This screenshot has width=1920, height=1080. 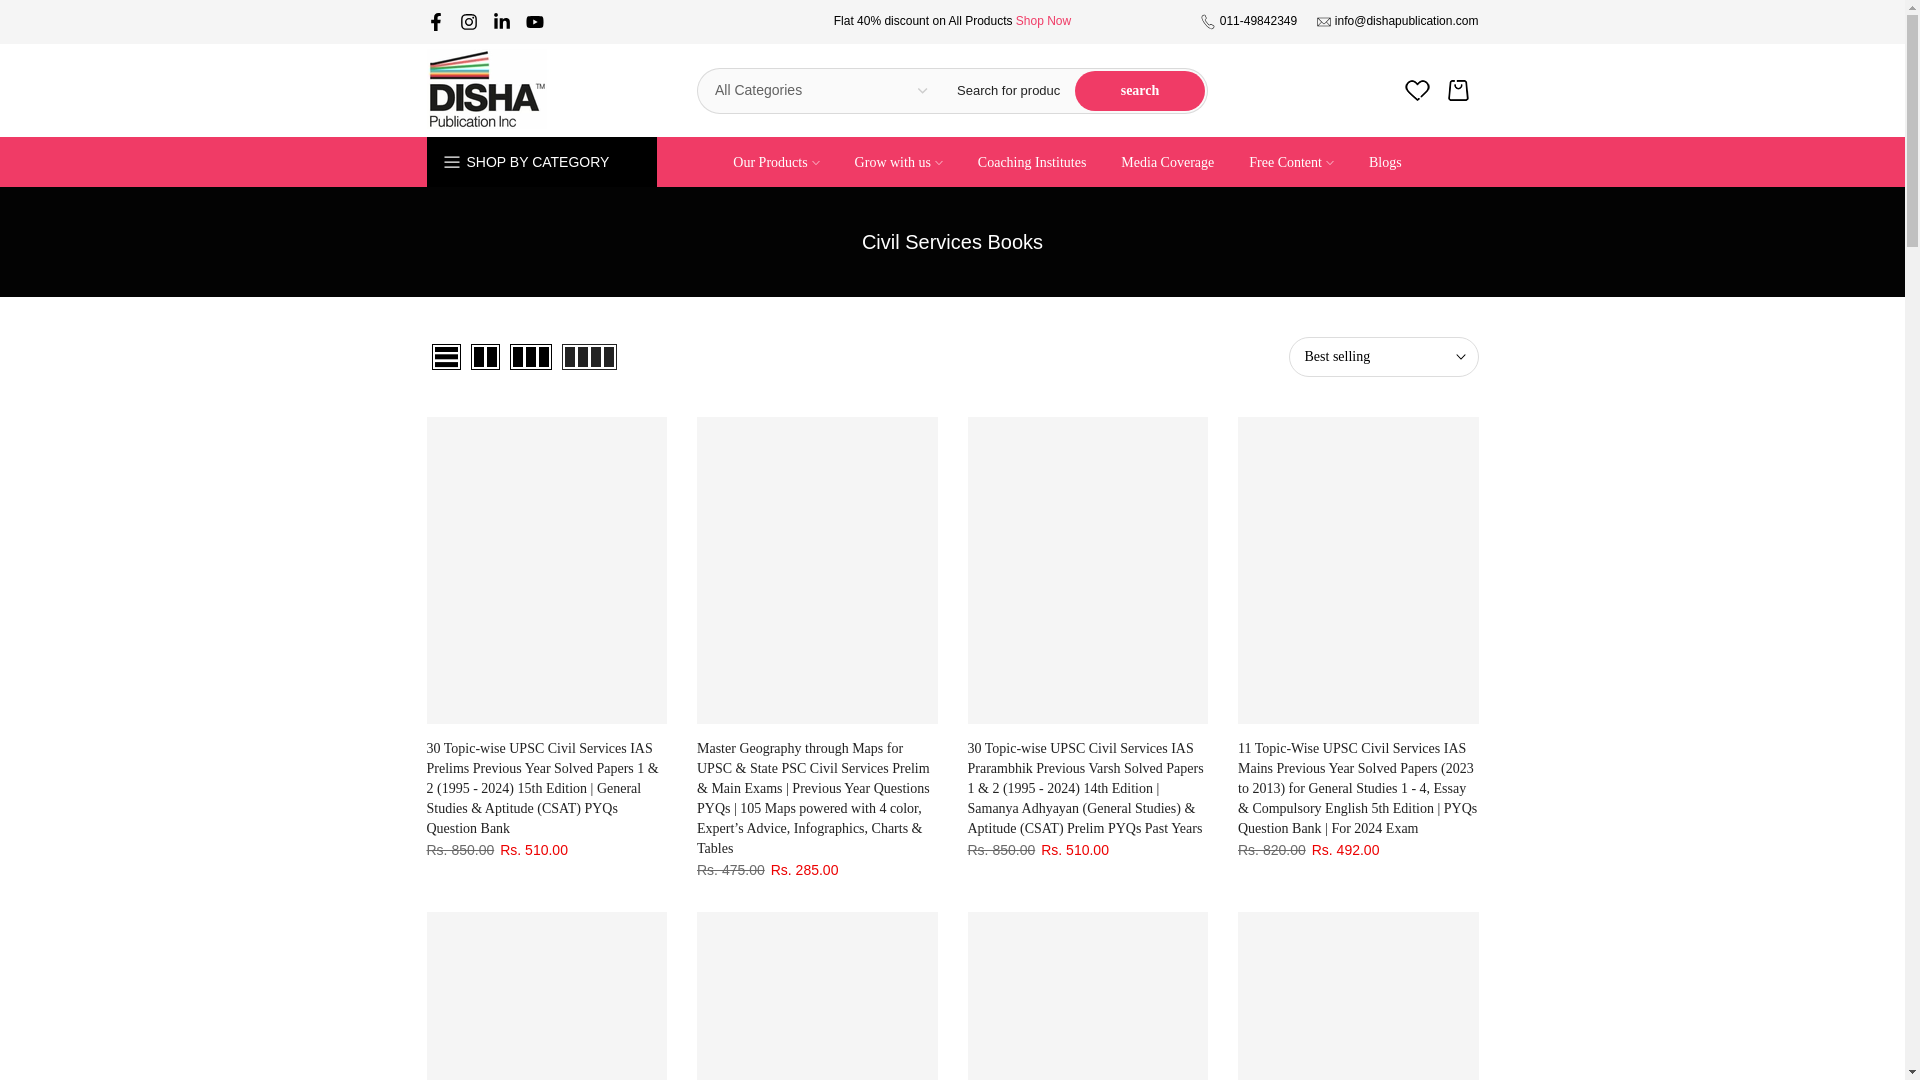 I want to click on 011-49842349, so click(x=1258, y=21).